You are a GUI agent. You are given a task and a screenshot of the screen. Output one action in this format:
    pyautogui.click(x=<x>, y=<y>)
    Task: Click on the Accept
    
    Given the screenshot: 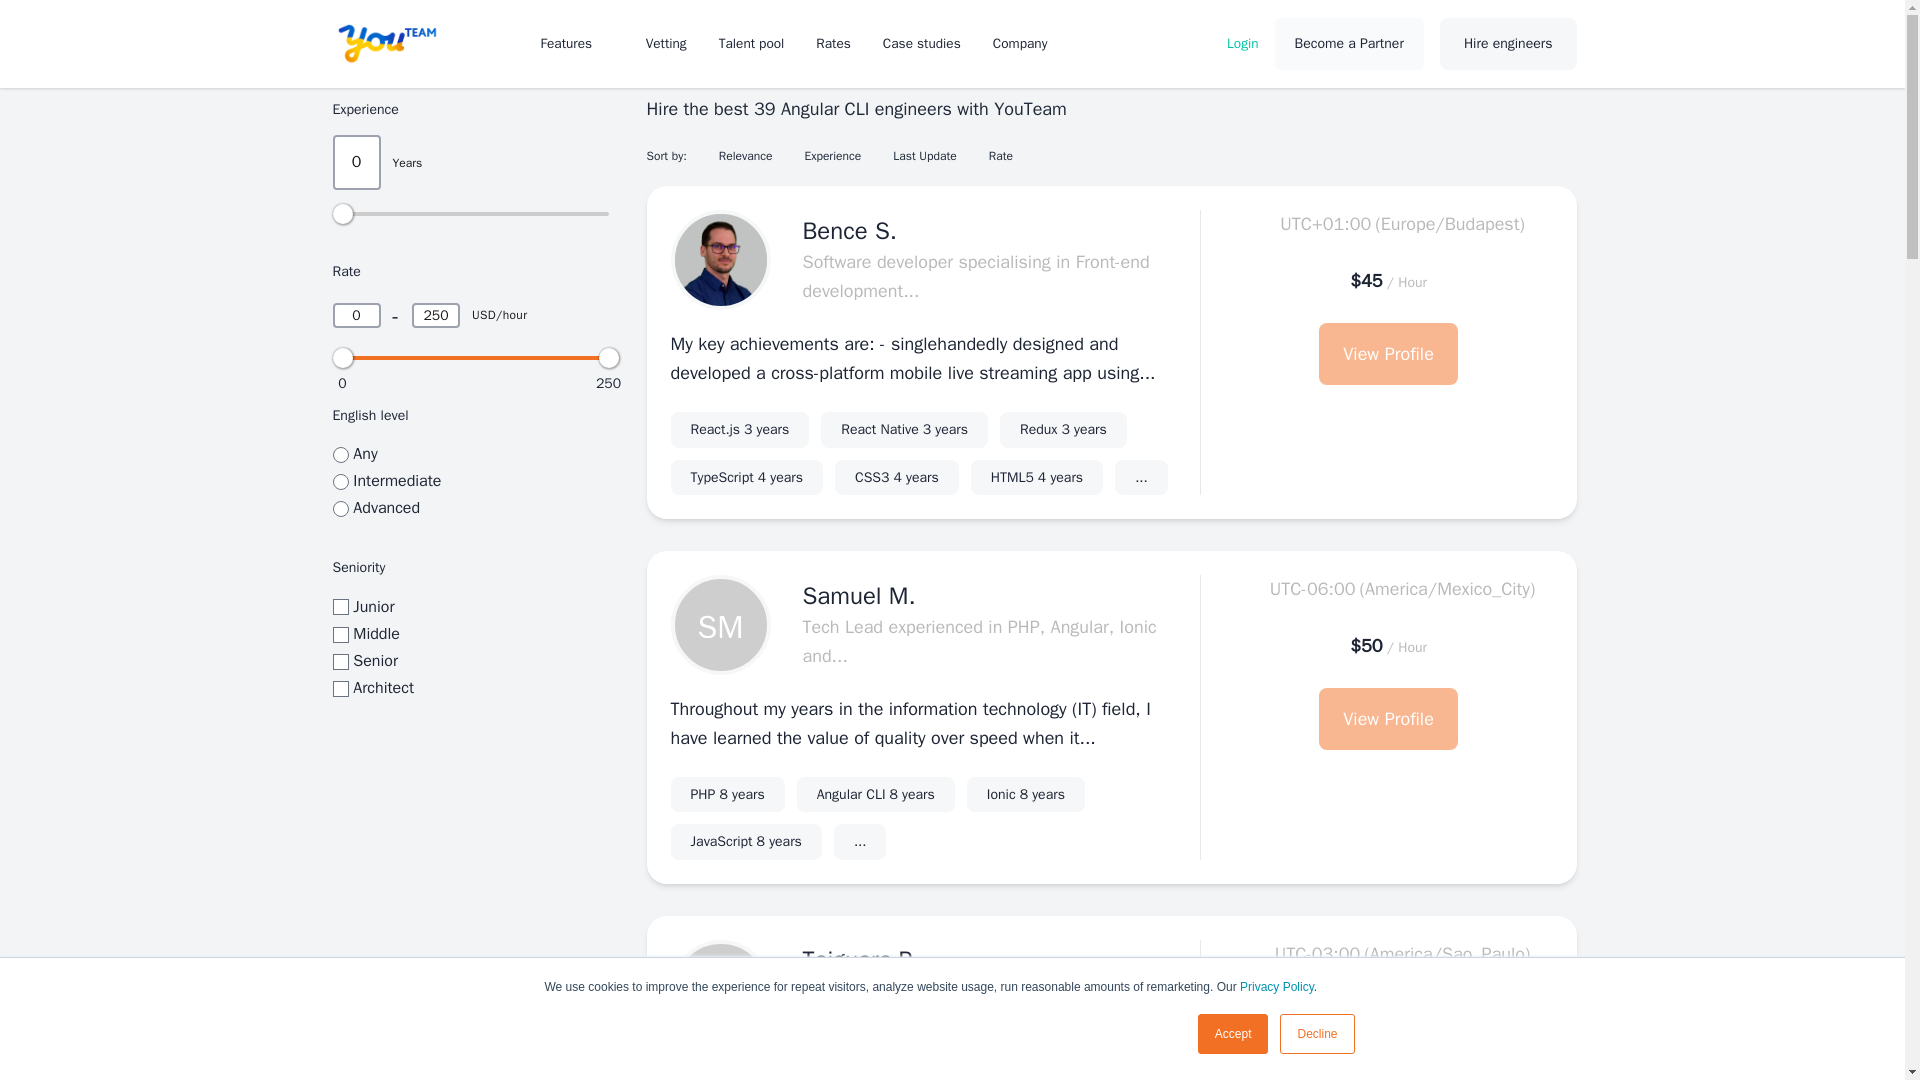 What is the action you would take?
    pyautogui.click(x=1234, y=1034)
    